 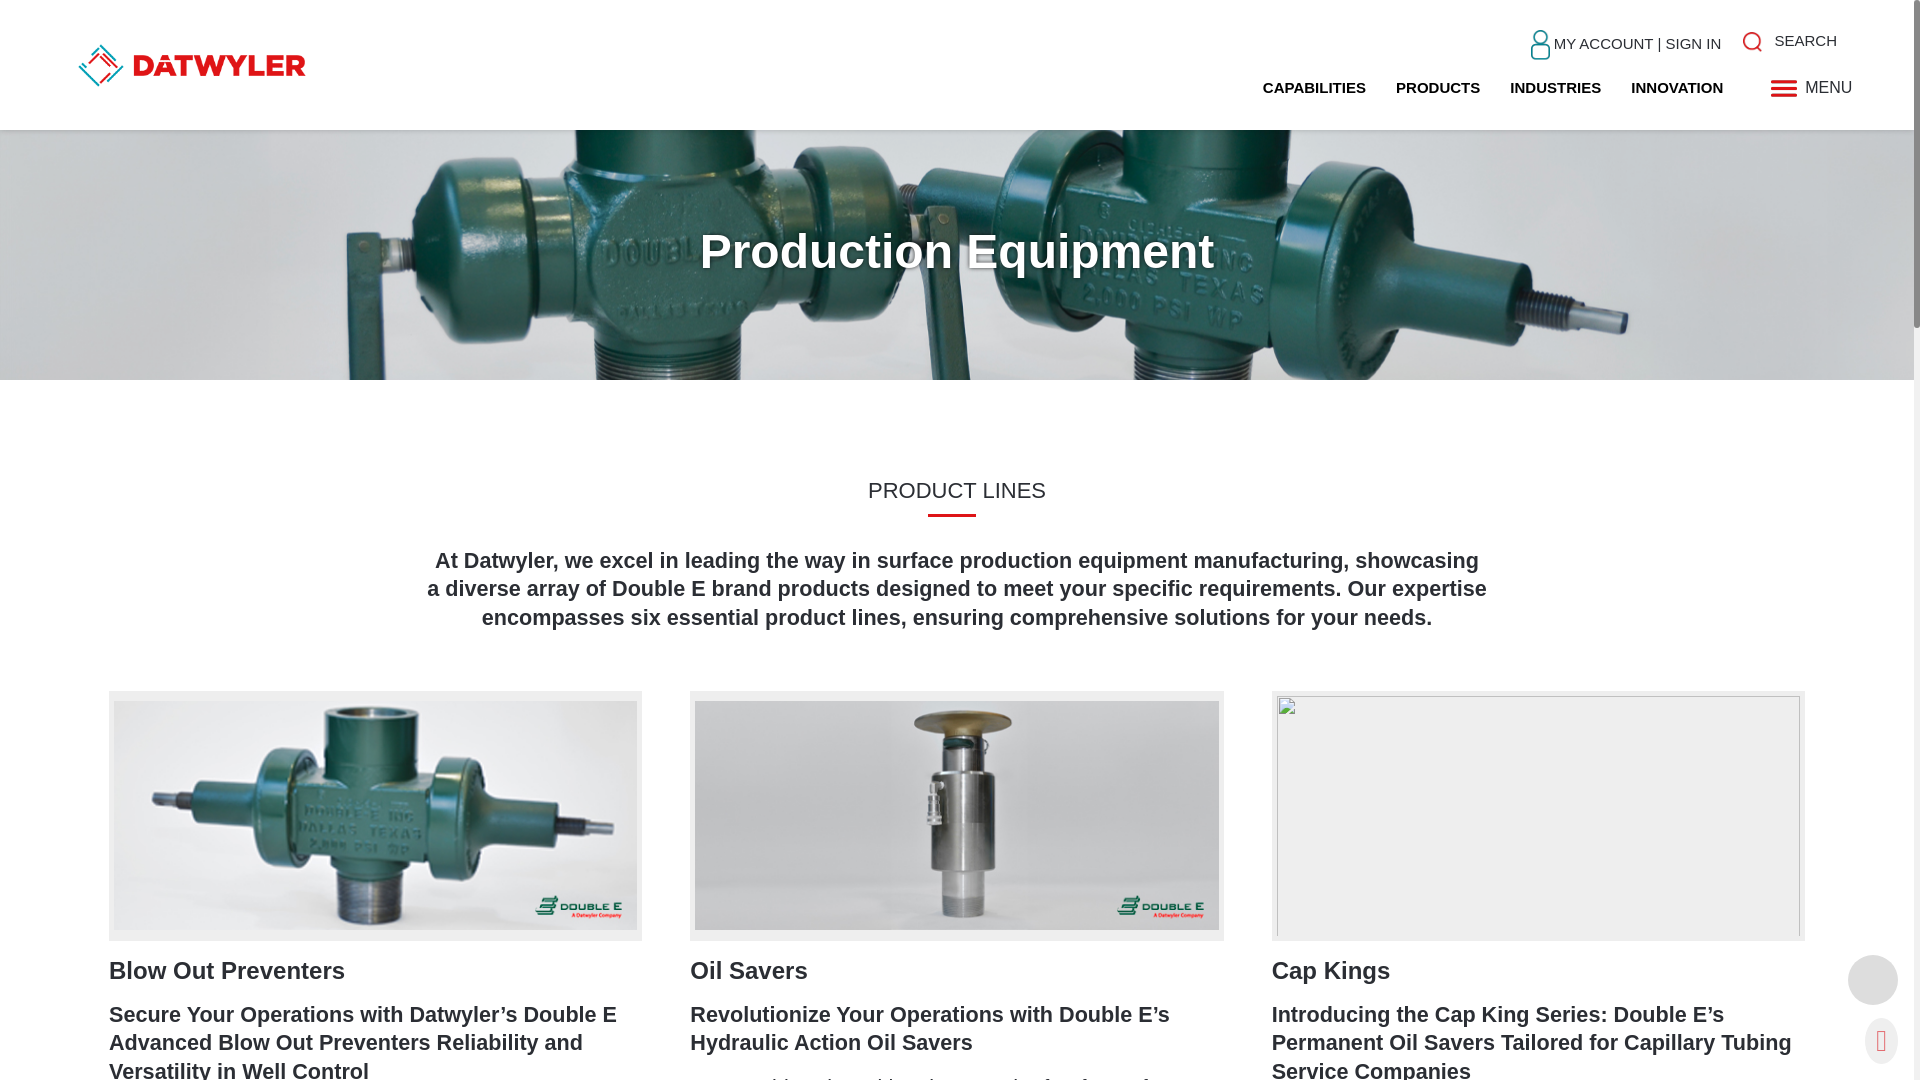 I want to click on PRODUCTS, so click(x=1438, y=87).